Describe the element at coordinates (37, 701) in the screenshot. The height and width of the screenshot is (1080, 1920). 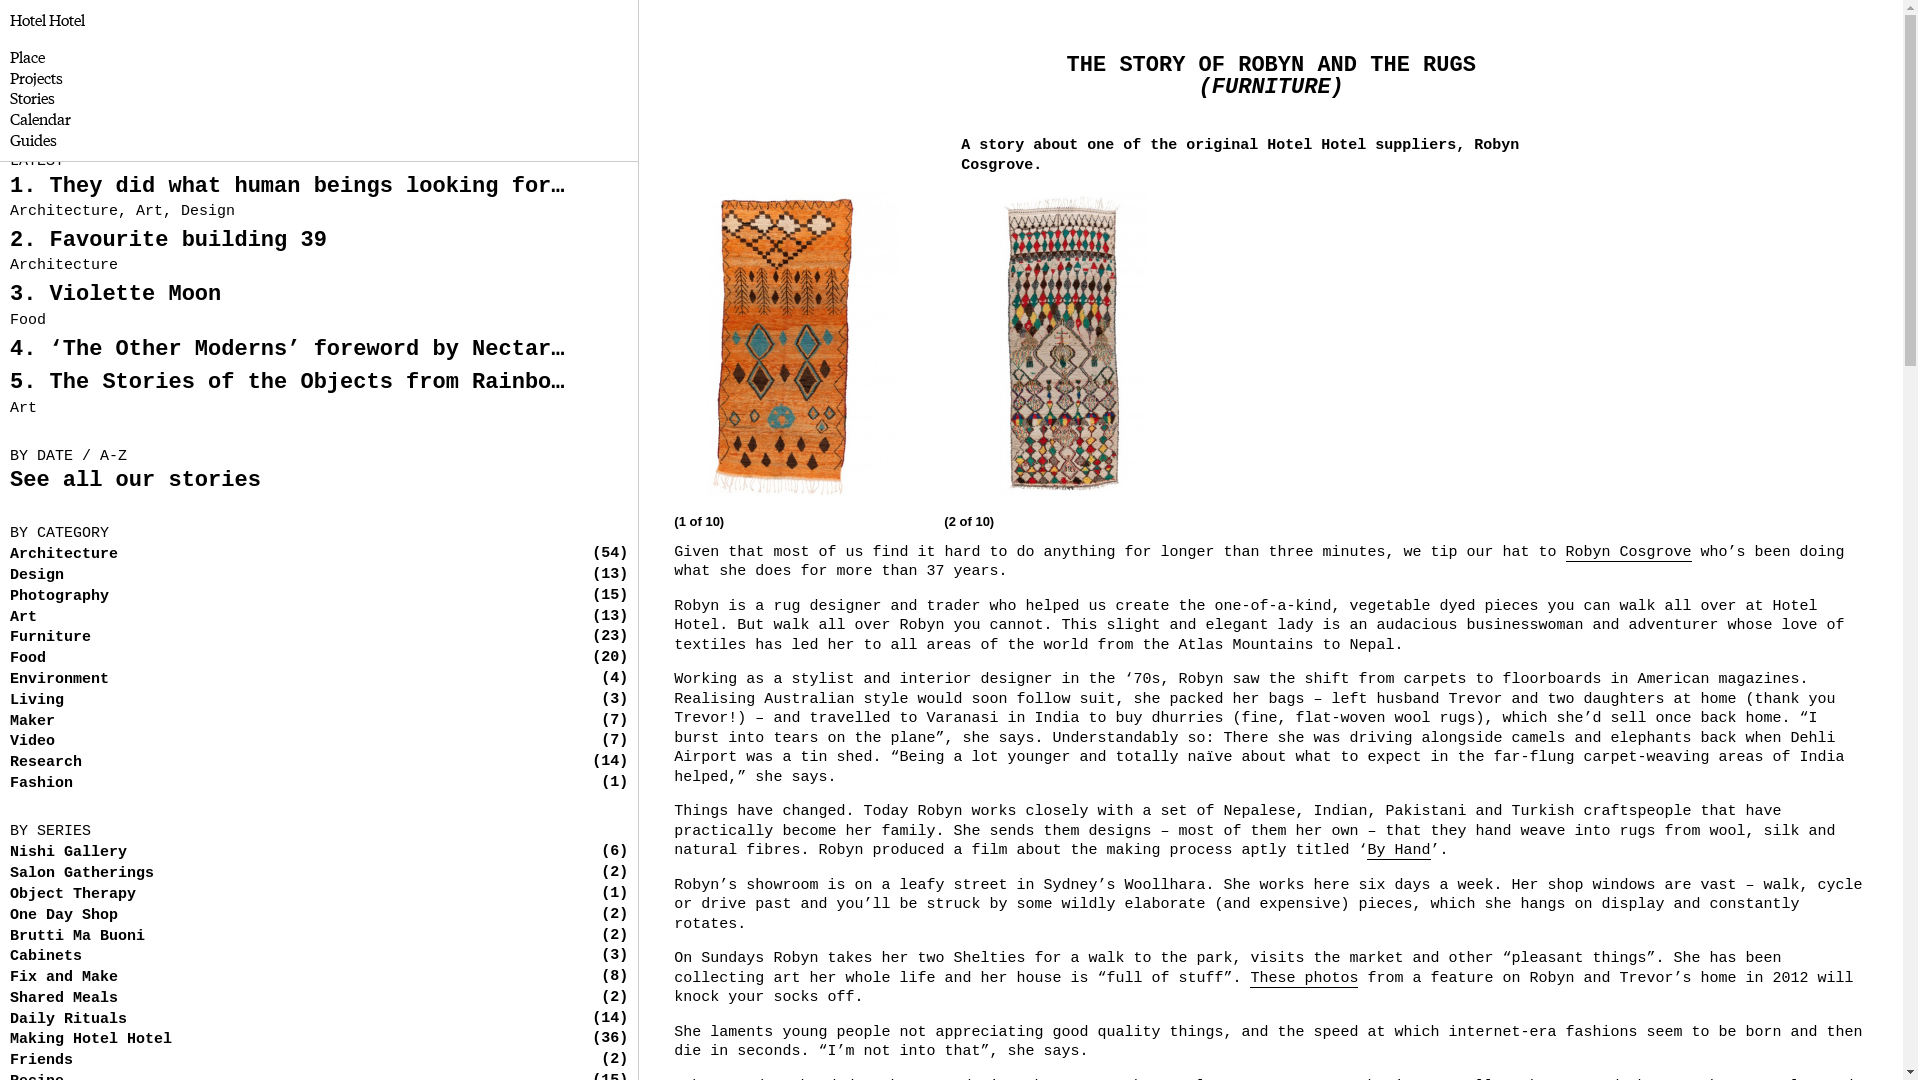
I see `Living
(3)` at that location.